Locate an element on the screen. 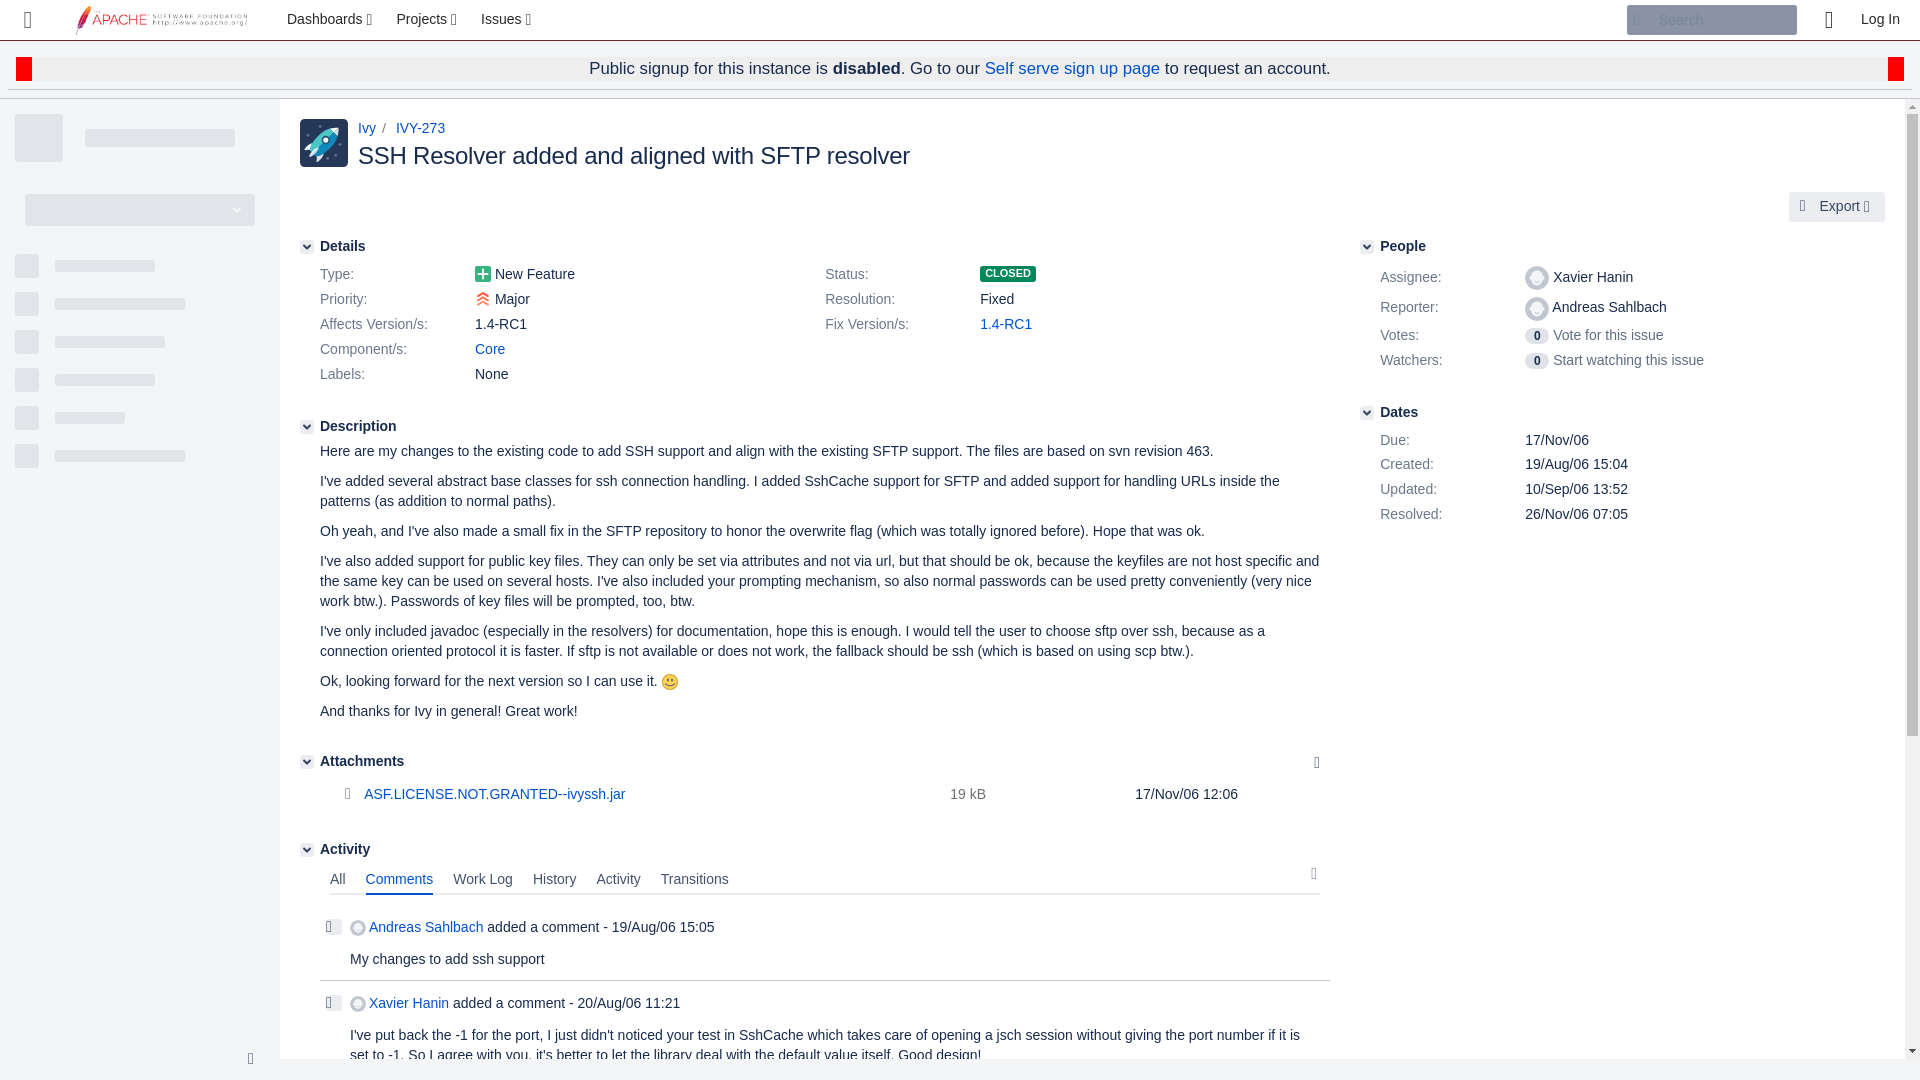 Image resolution: width=1920 pixels, height=1080 pixels. Export is located at coordinates (1837, 207).